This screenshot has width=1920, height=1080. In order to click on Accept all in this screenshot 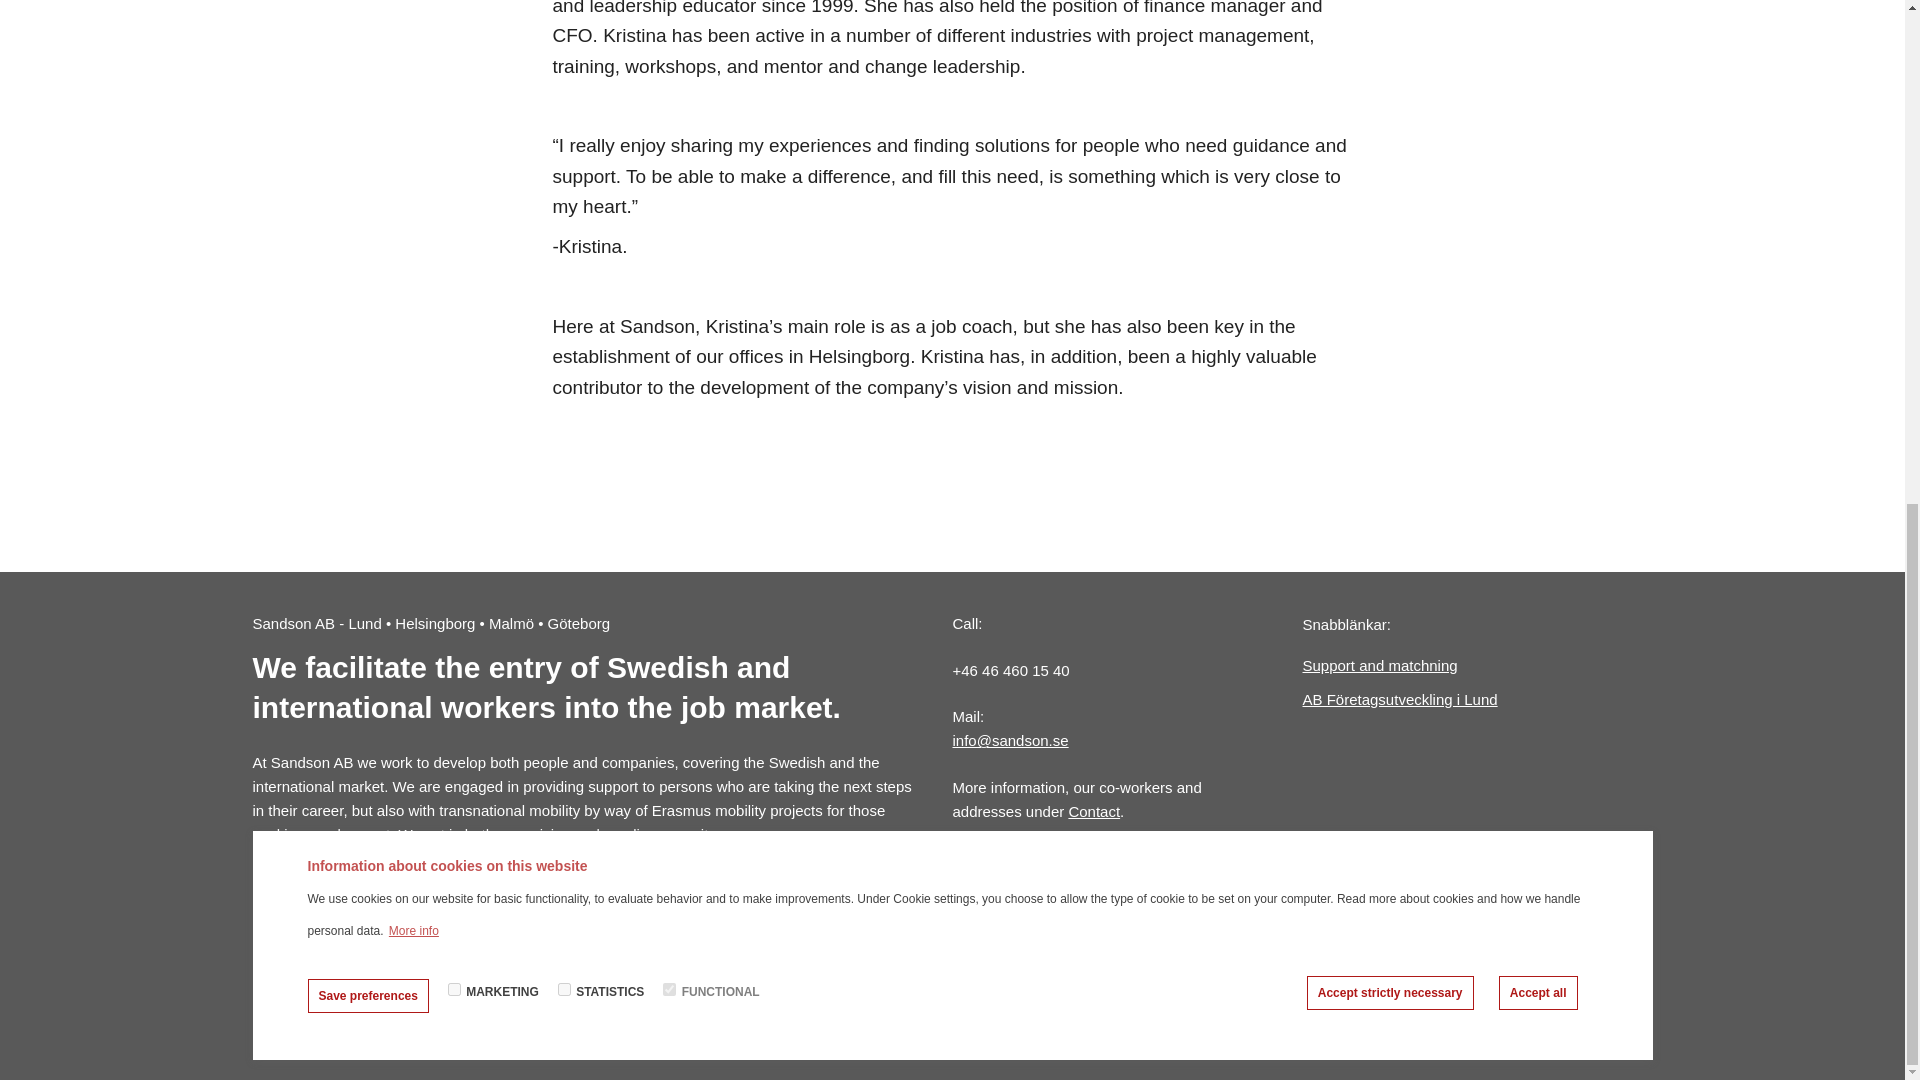, I will do `click(1538, 50)`.